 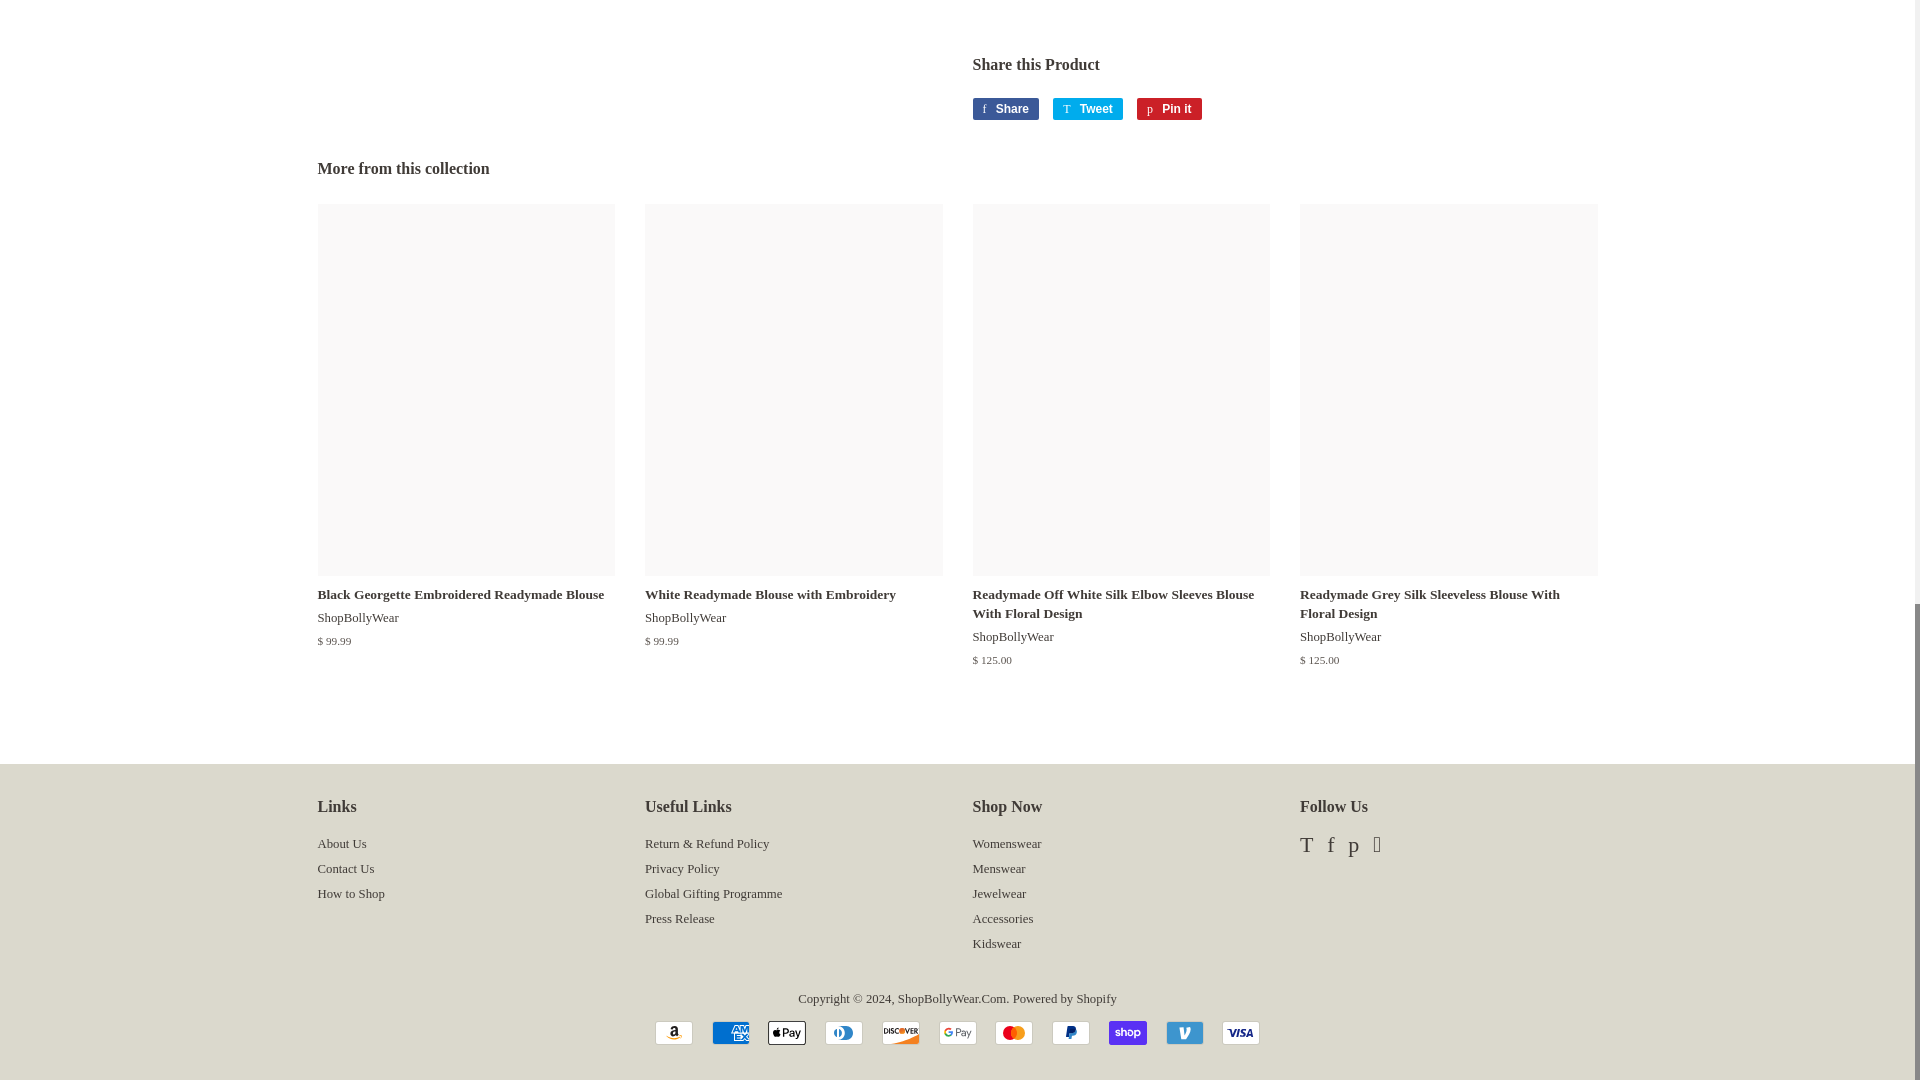 I want to click on Amazon, so click(x=674, y=1032).